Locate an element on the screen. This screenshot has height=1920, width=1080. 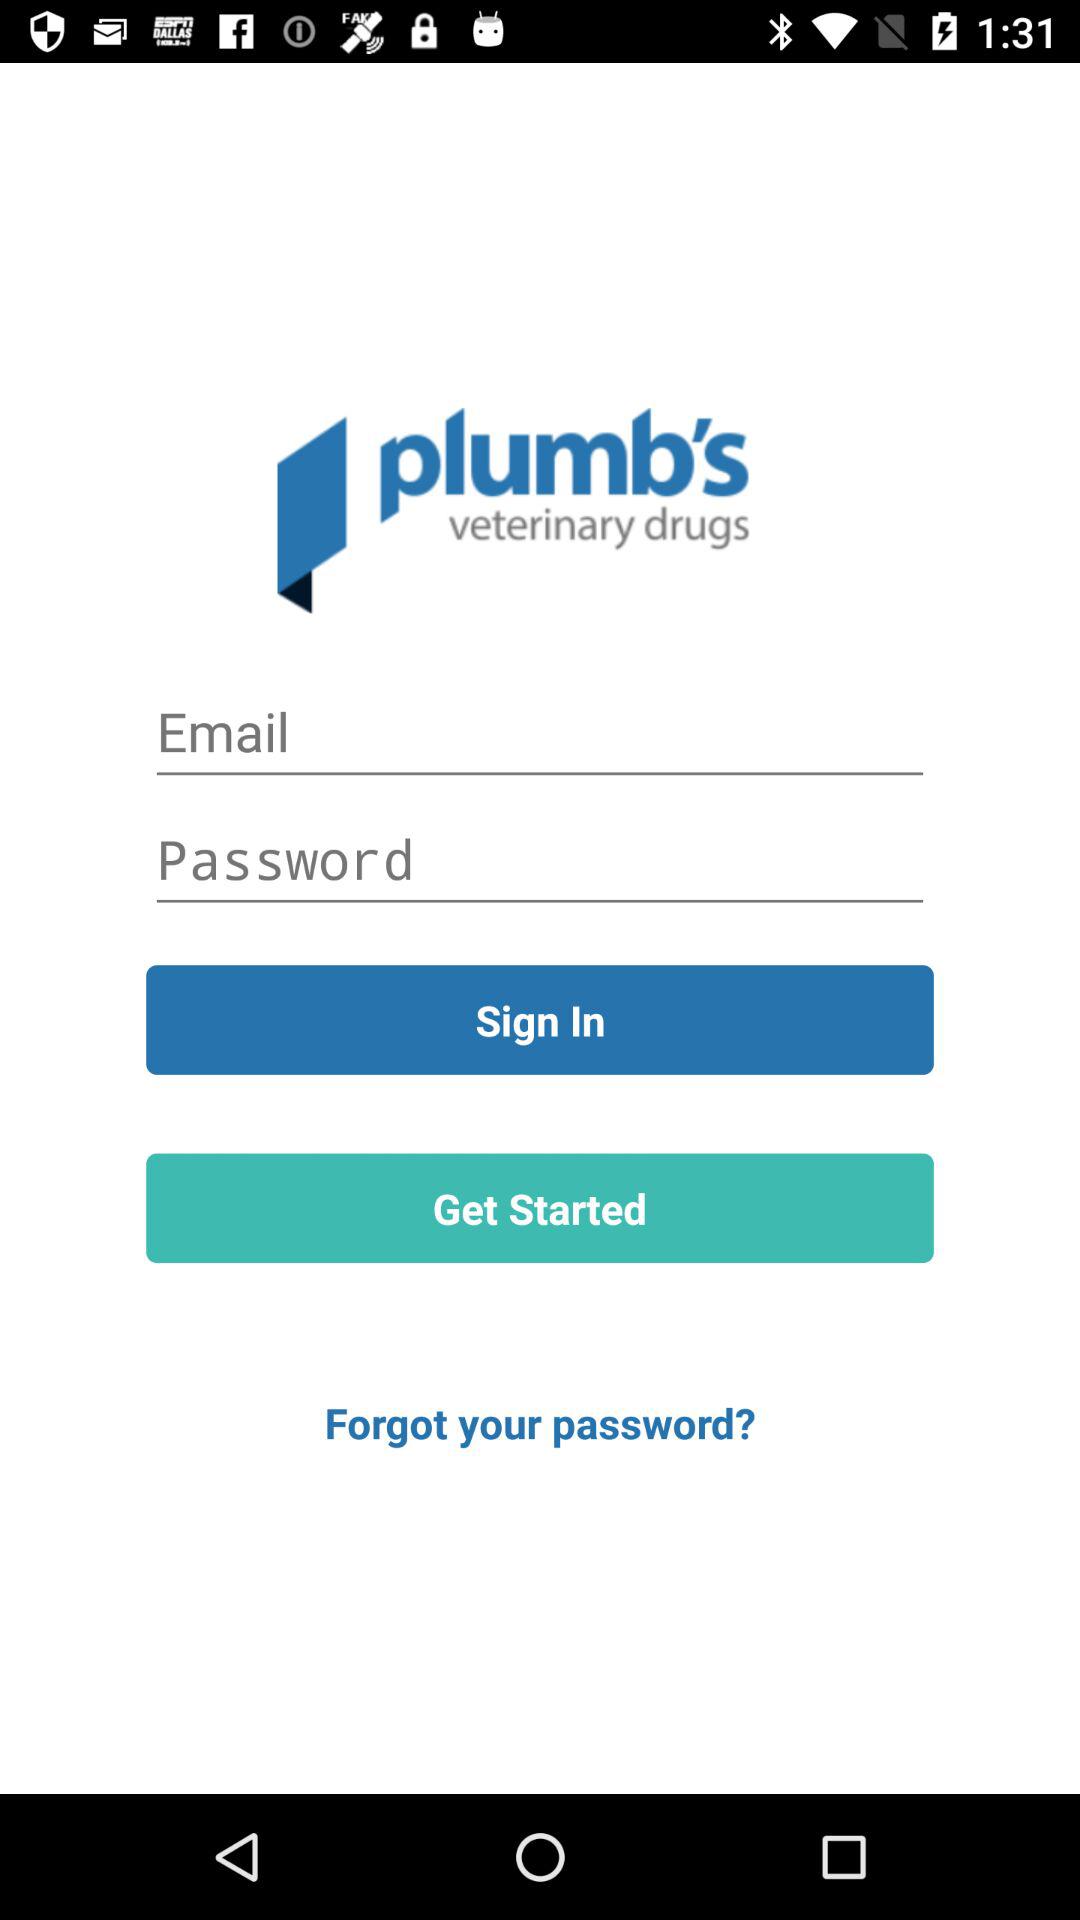
click the forgot your password? is located at coordinates (540, 1422).